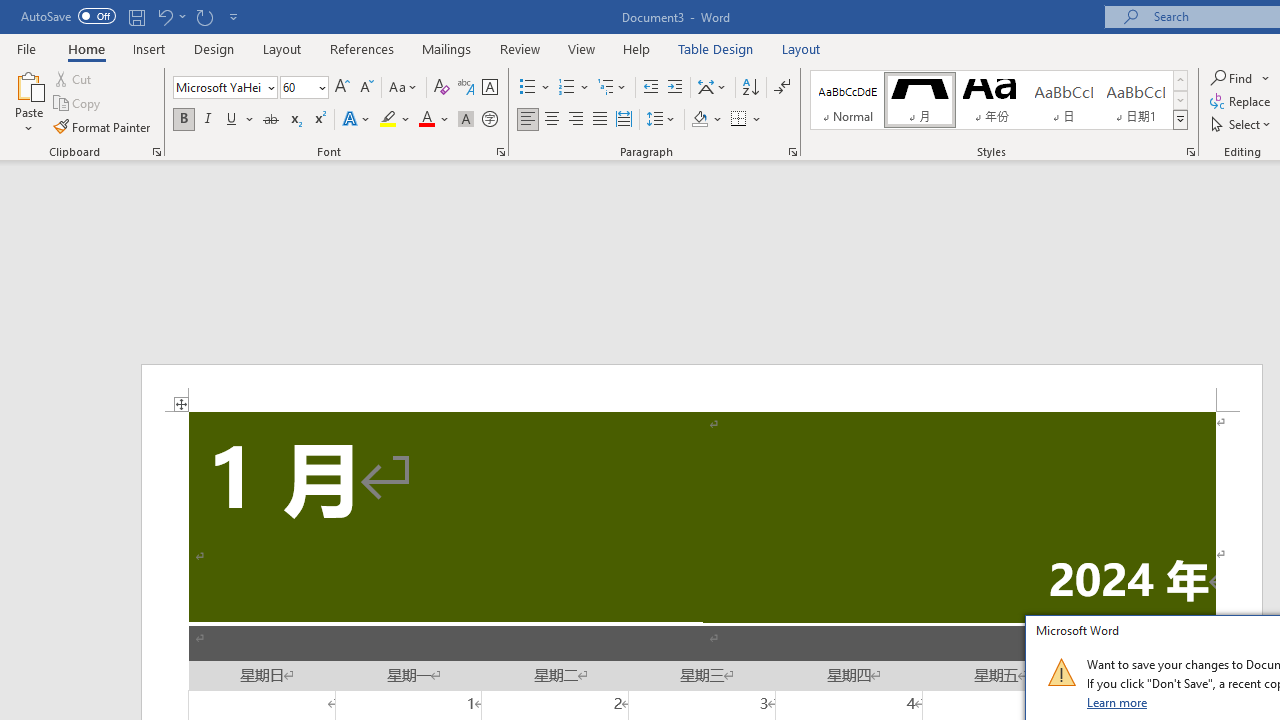  What do you see at coordinates (426, 120) in the screenshot?
I see `Font Color RGB(255, 0, 0)` at bounding box center [426, 120].